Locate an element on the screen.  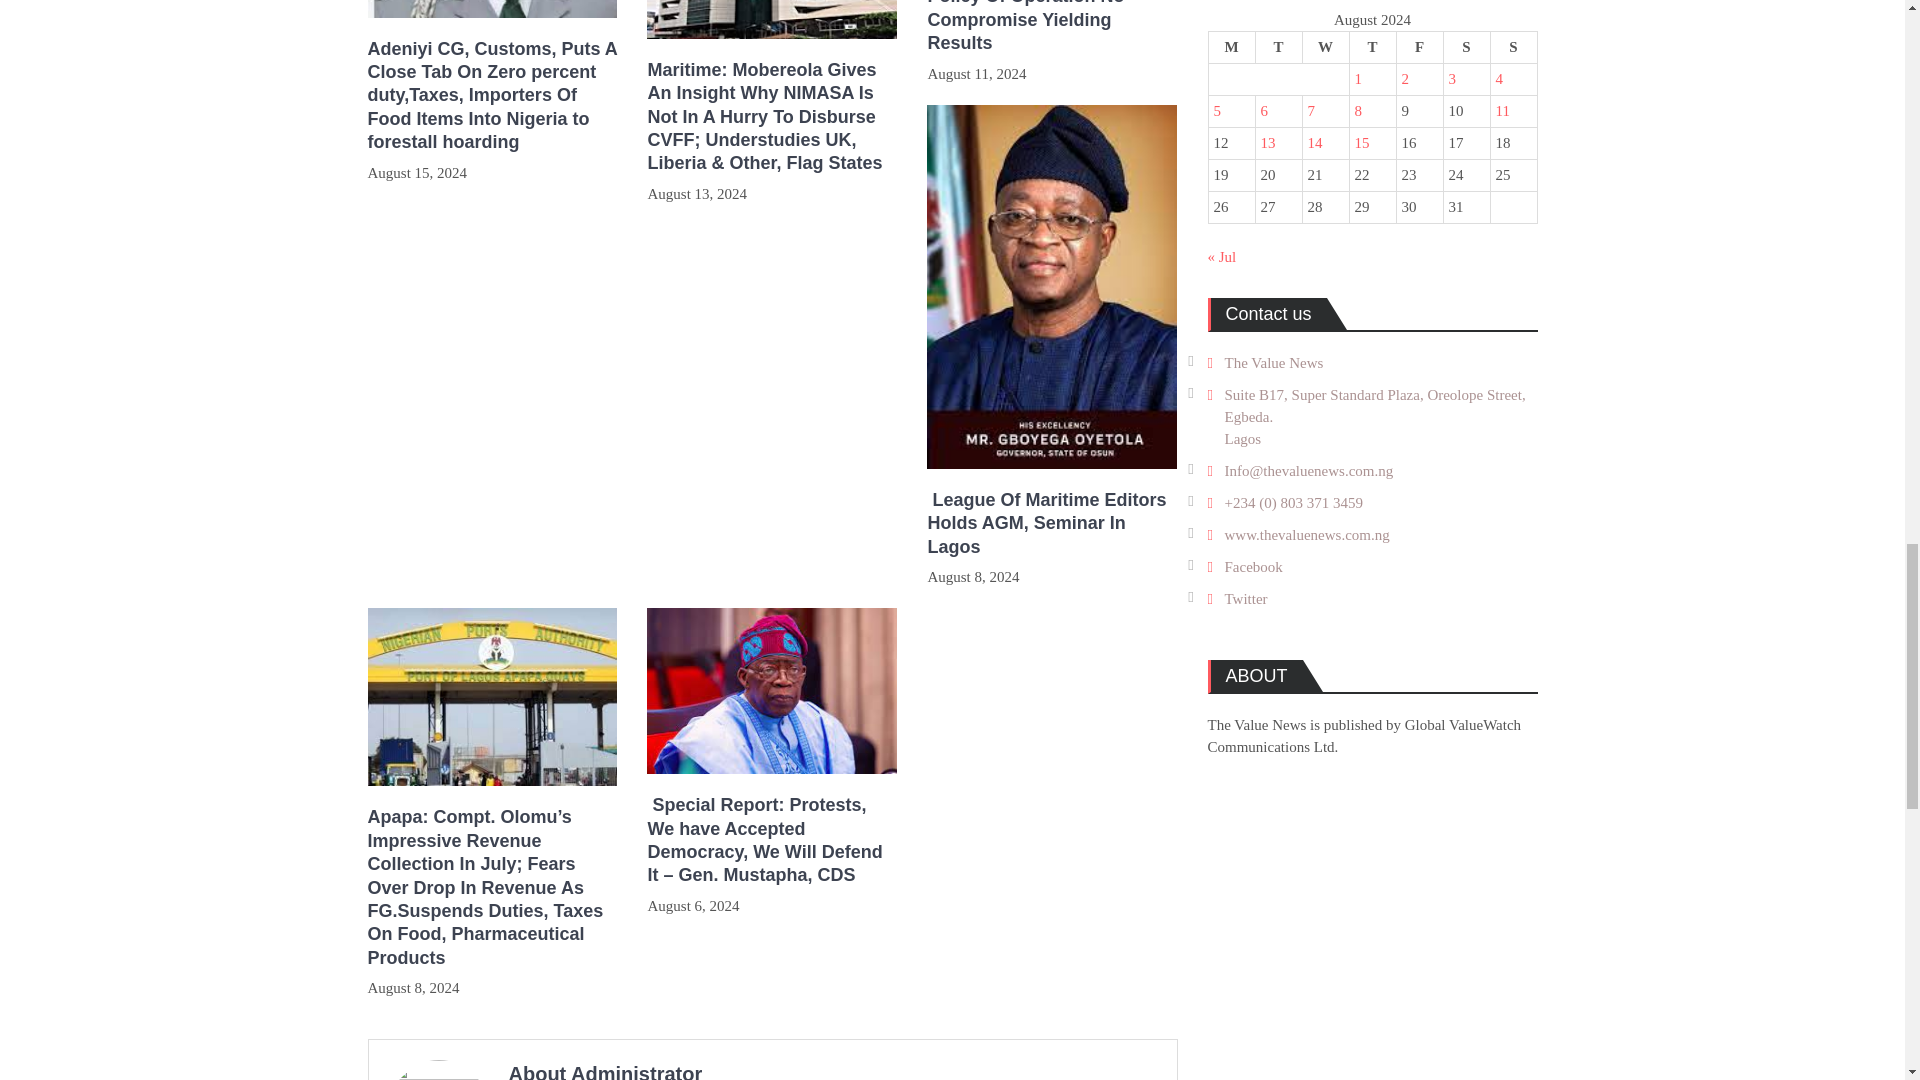
Wednesday is located at coordinates (1325, 48).